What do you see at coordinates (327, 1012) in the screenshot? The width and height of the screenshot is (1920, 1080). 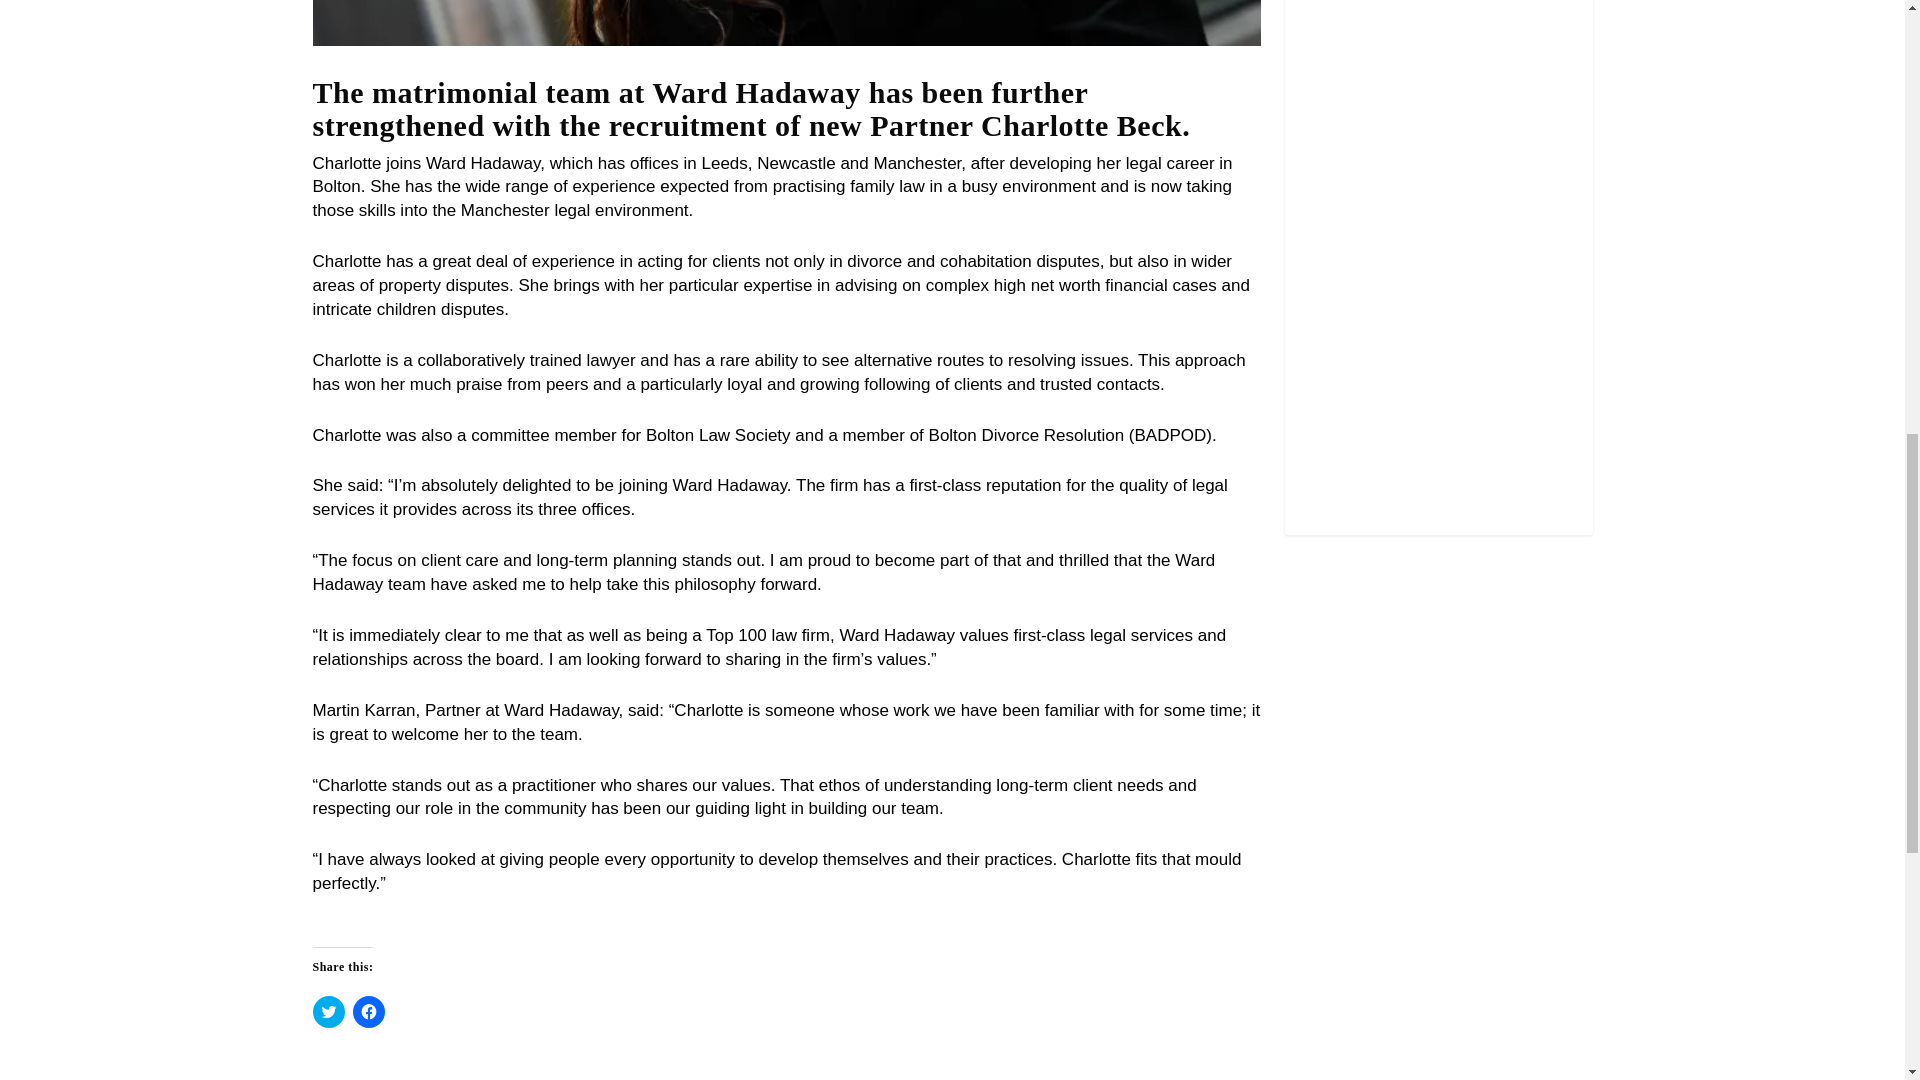 I see `Click to share on Twitter` at bounding box center [327, 1012].